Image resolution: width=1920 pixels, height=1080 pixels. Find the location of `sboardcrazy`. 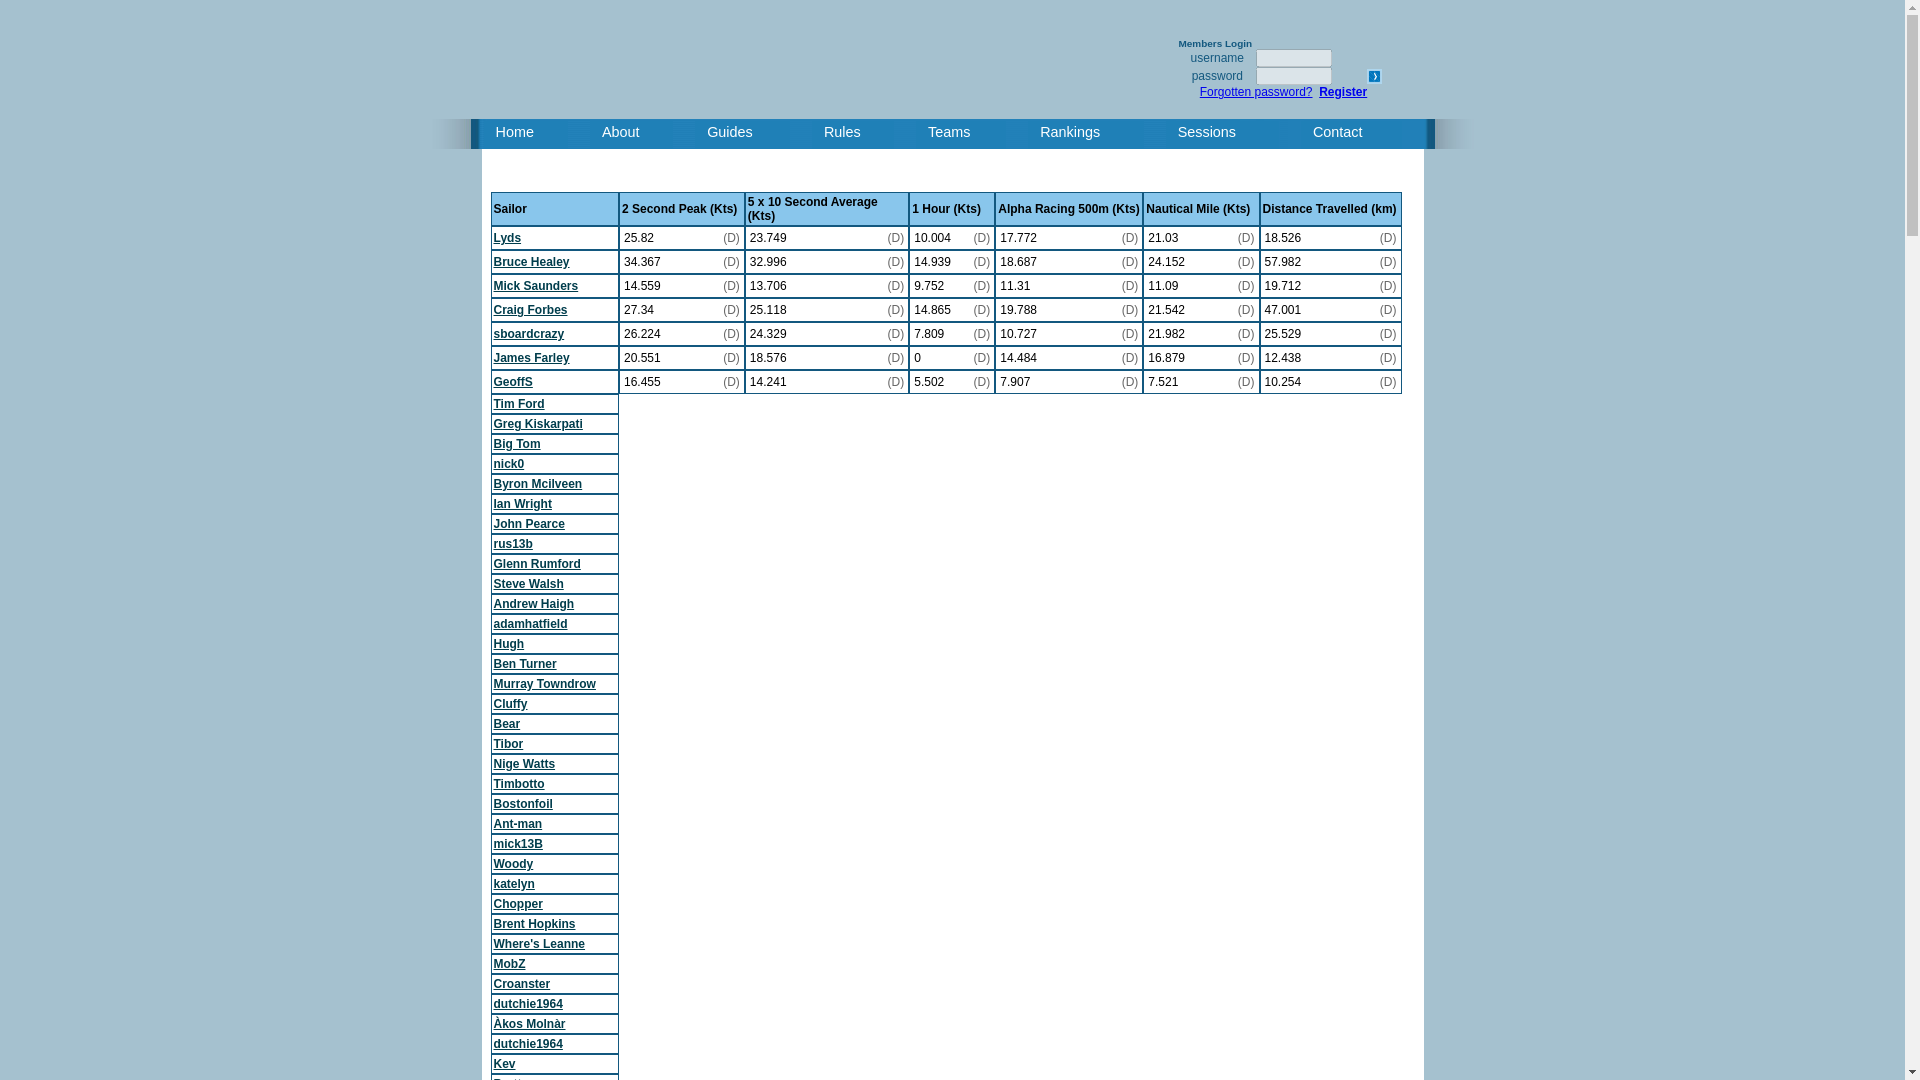

sboardcrazy is located at coordinates (528, 334).